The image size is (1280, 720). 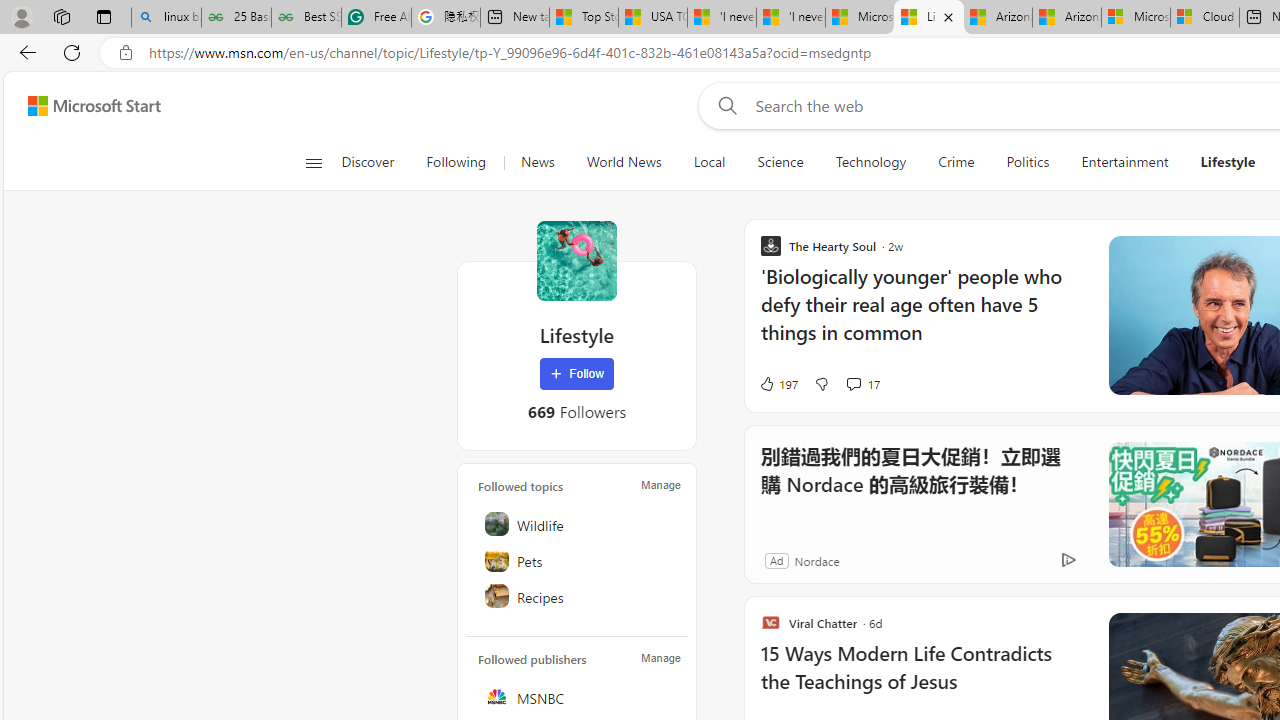 I want to click on Free AI Writing Assistance for Students | Grammarly, so click(x=376, y=18).